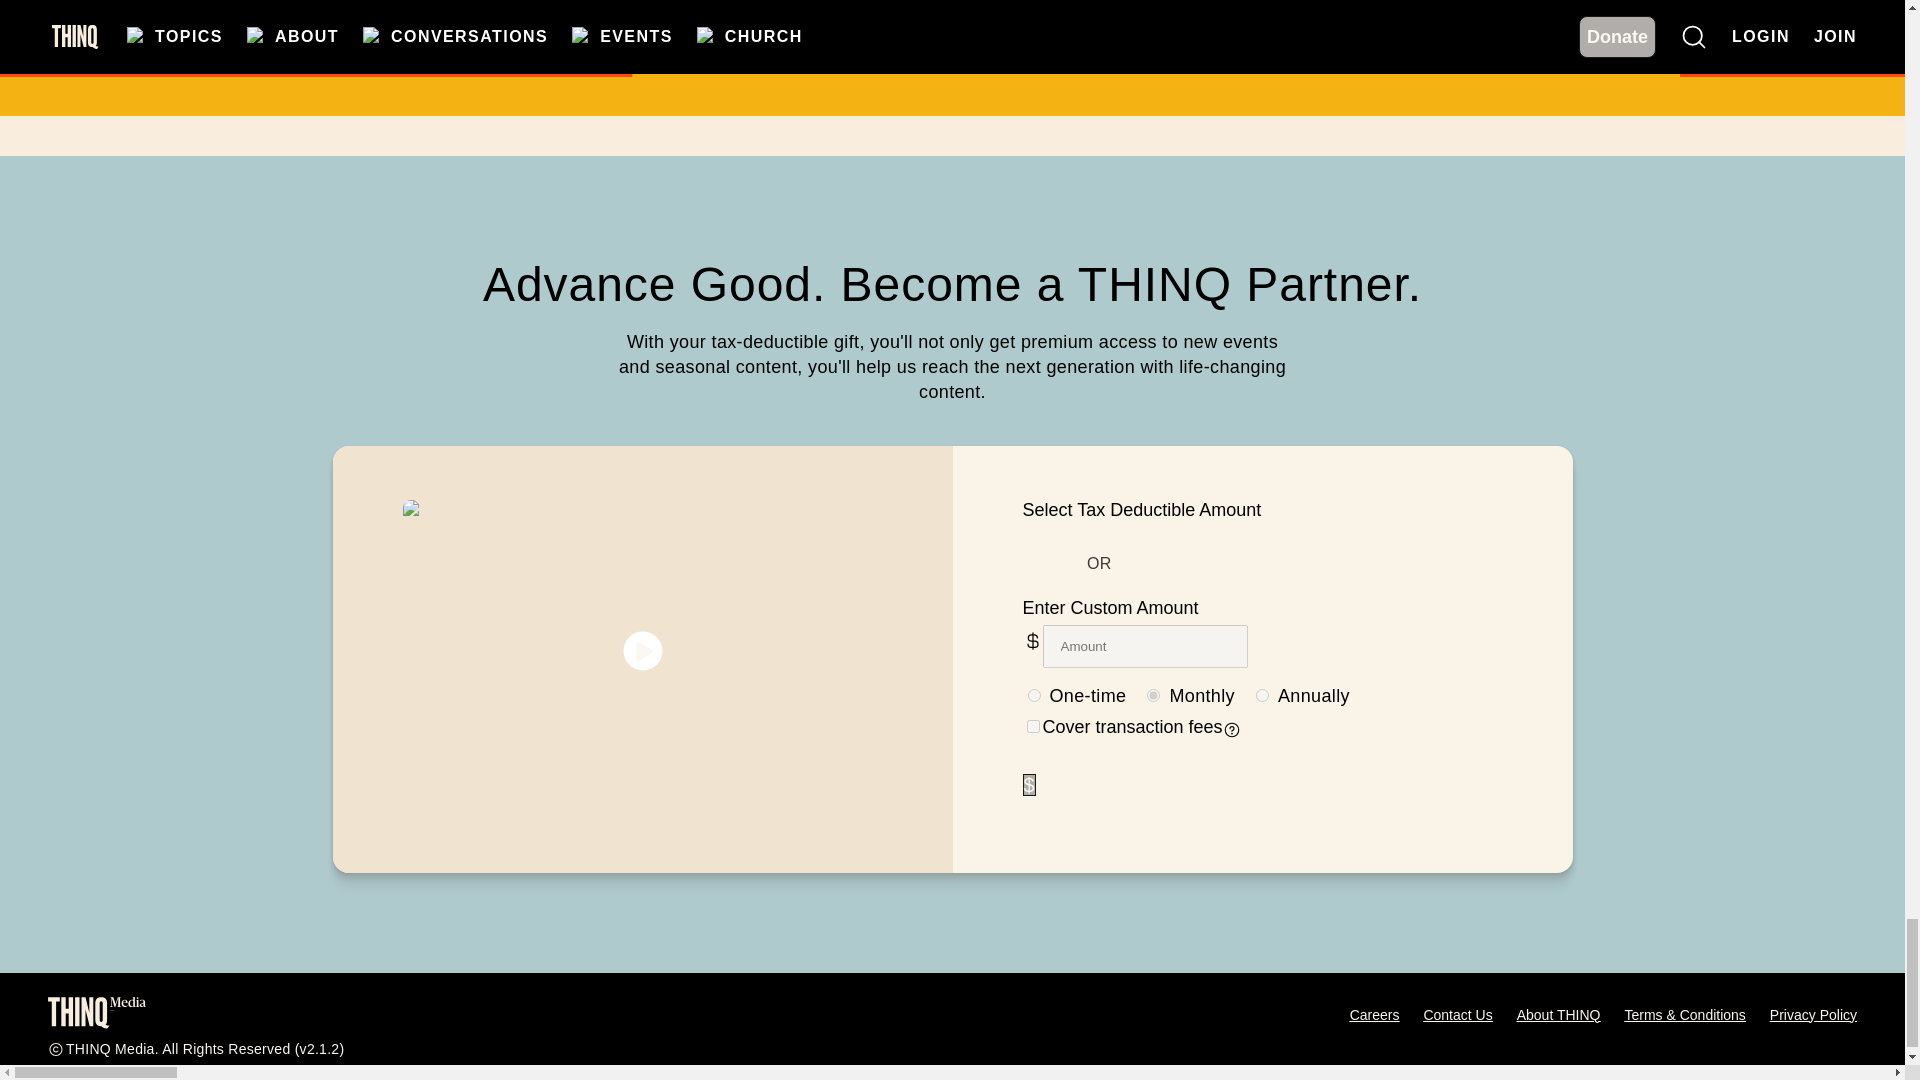 The height and width of the screenshot is (1080, 1920). I want to click on ANNUALLY, so click(1262, 696).